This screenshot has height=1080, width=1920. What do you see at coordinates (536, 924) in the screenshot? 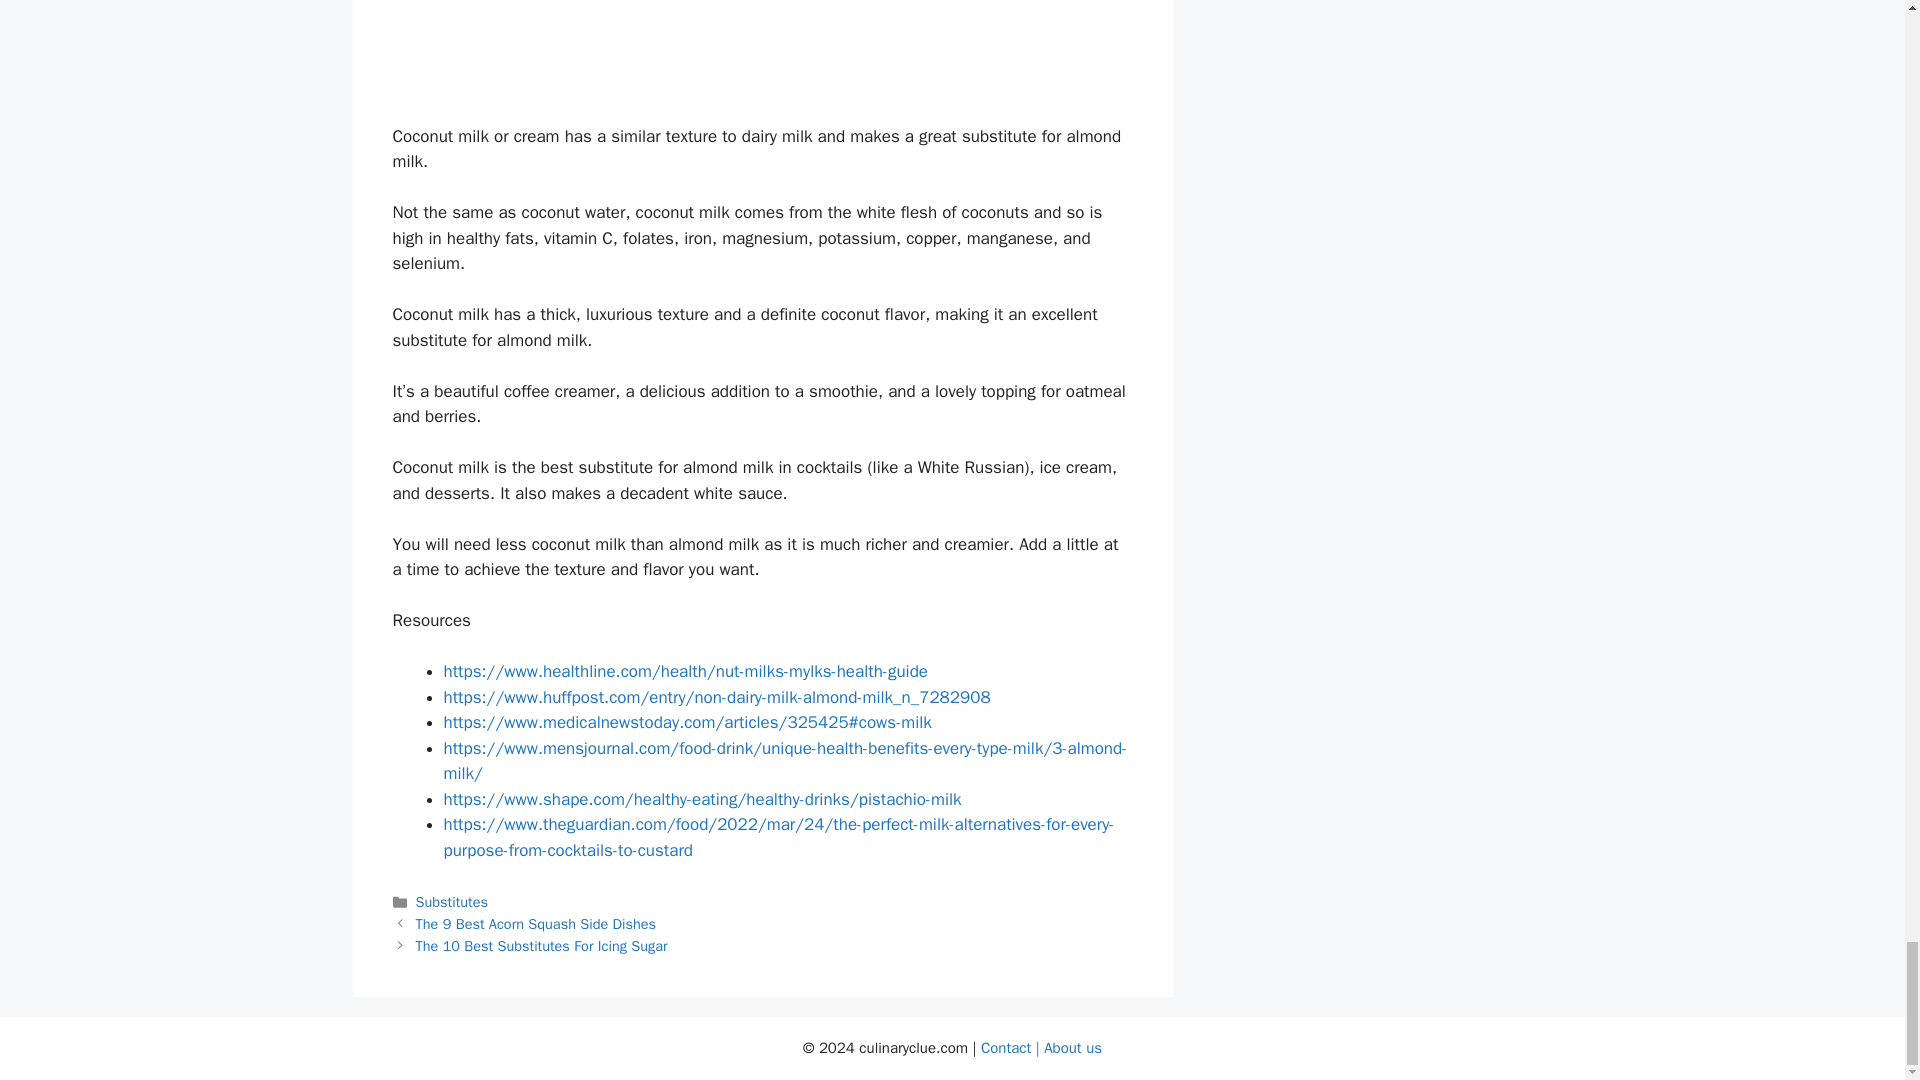
I see `Previous` at bounding box center [536, 924].